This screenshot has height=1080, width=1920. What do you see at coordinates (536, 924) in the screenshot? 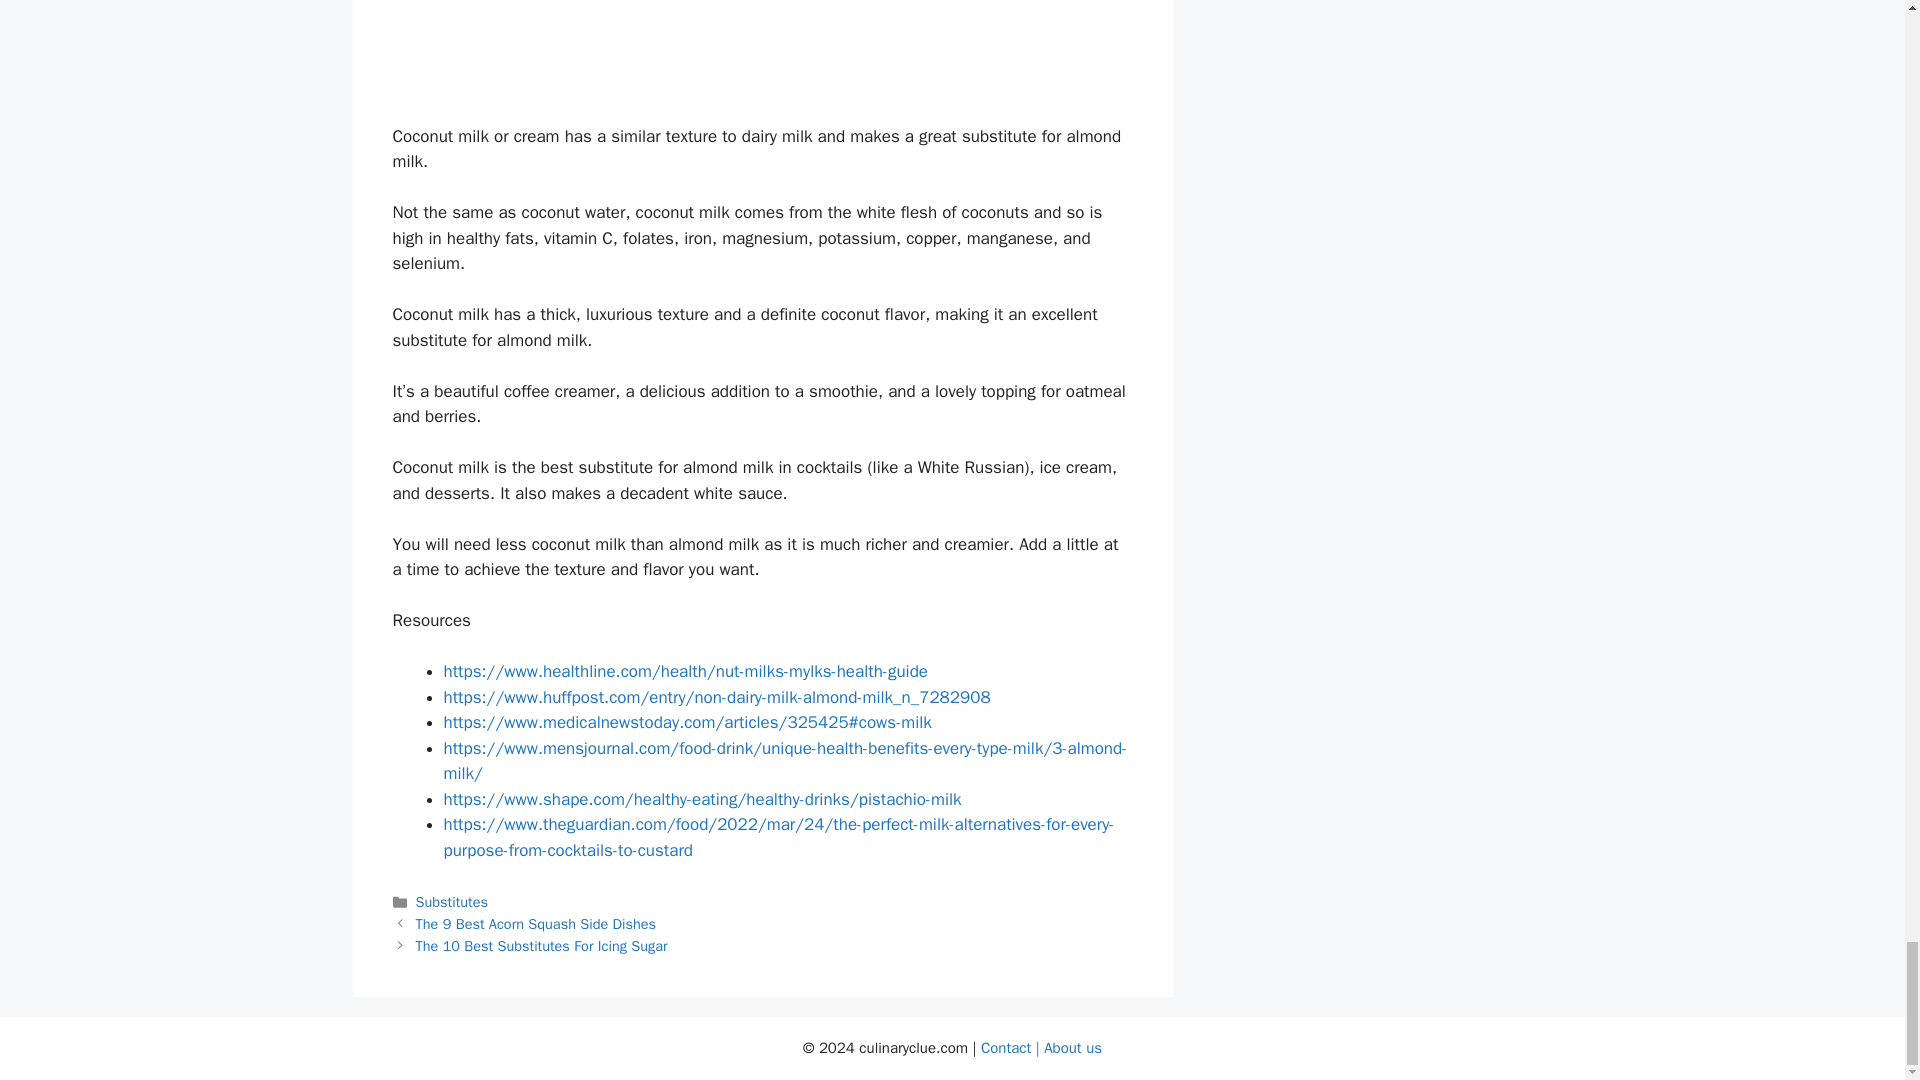
I see `Previous` at bounding box center [536, 924].